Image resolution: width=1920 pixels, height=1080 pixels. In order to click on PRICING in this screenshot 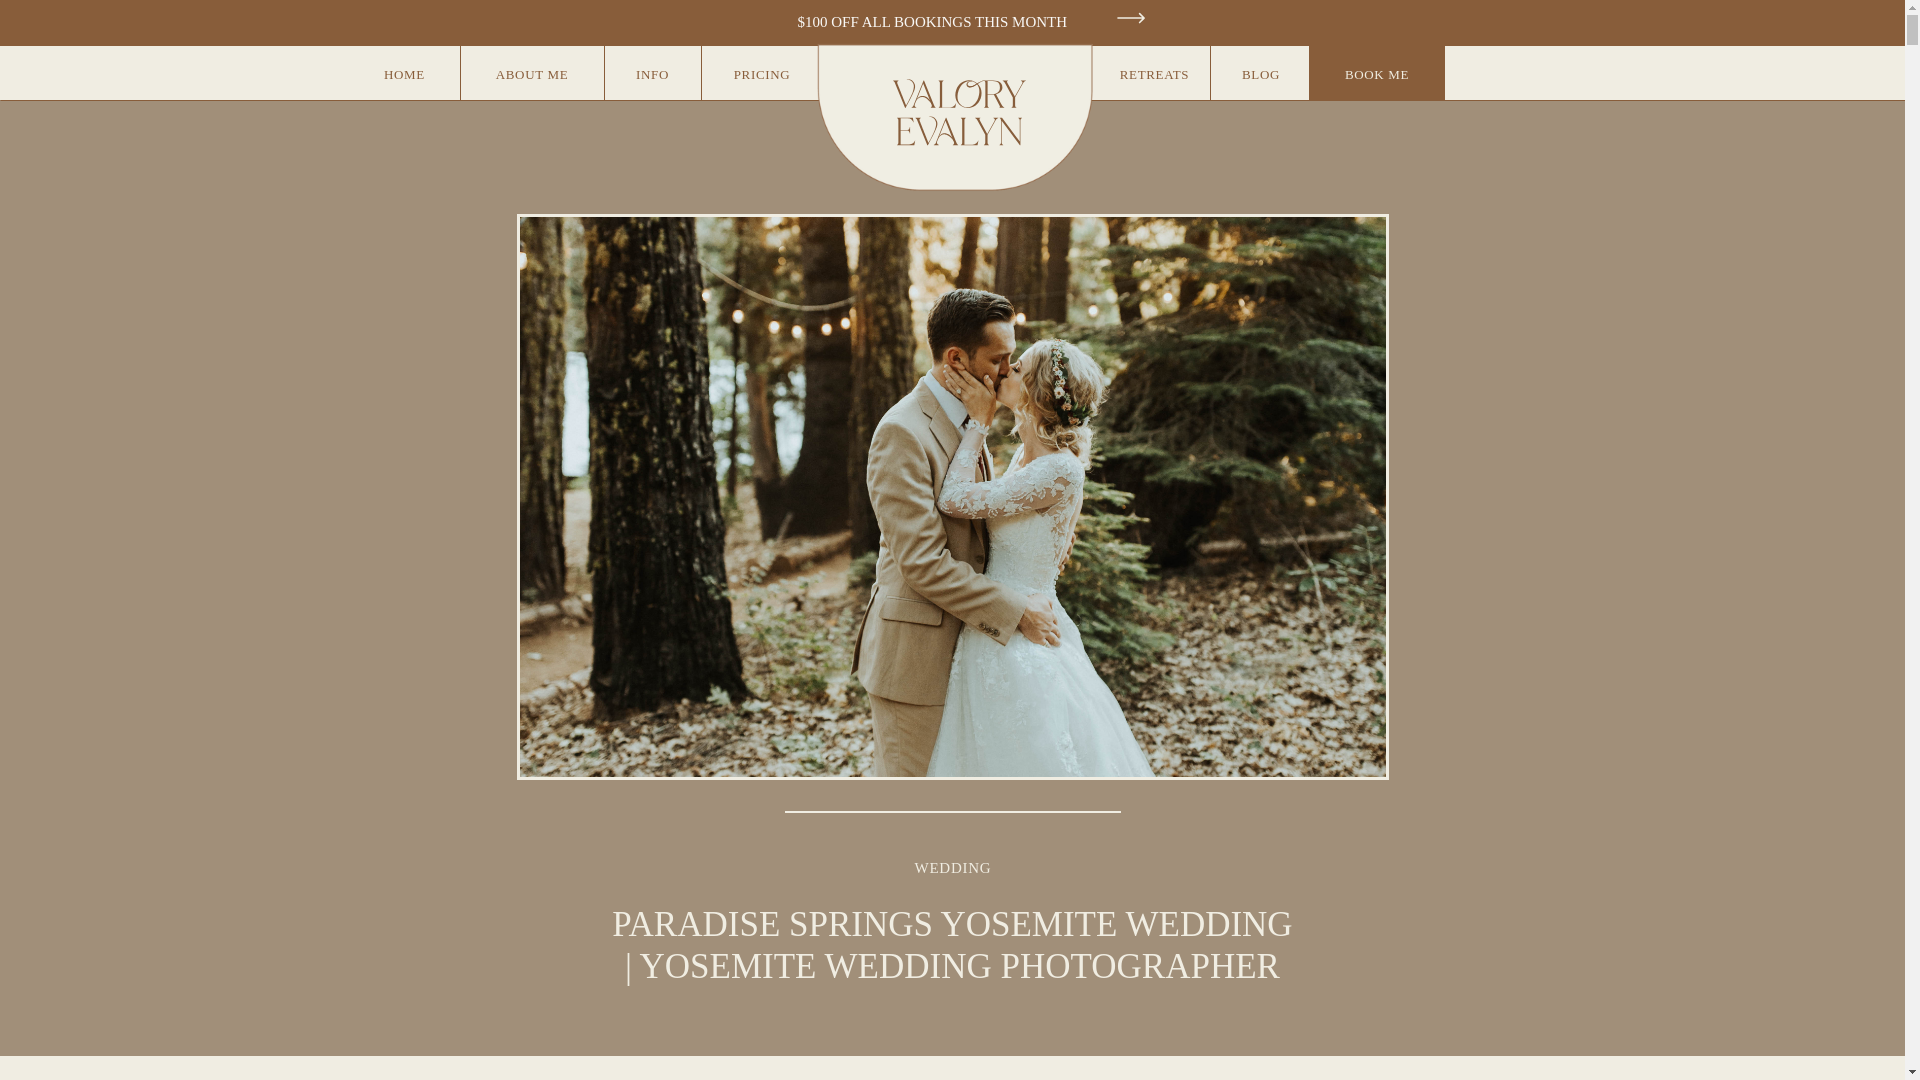, I will do `click(762, 72)`.